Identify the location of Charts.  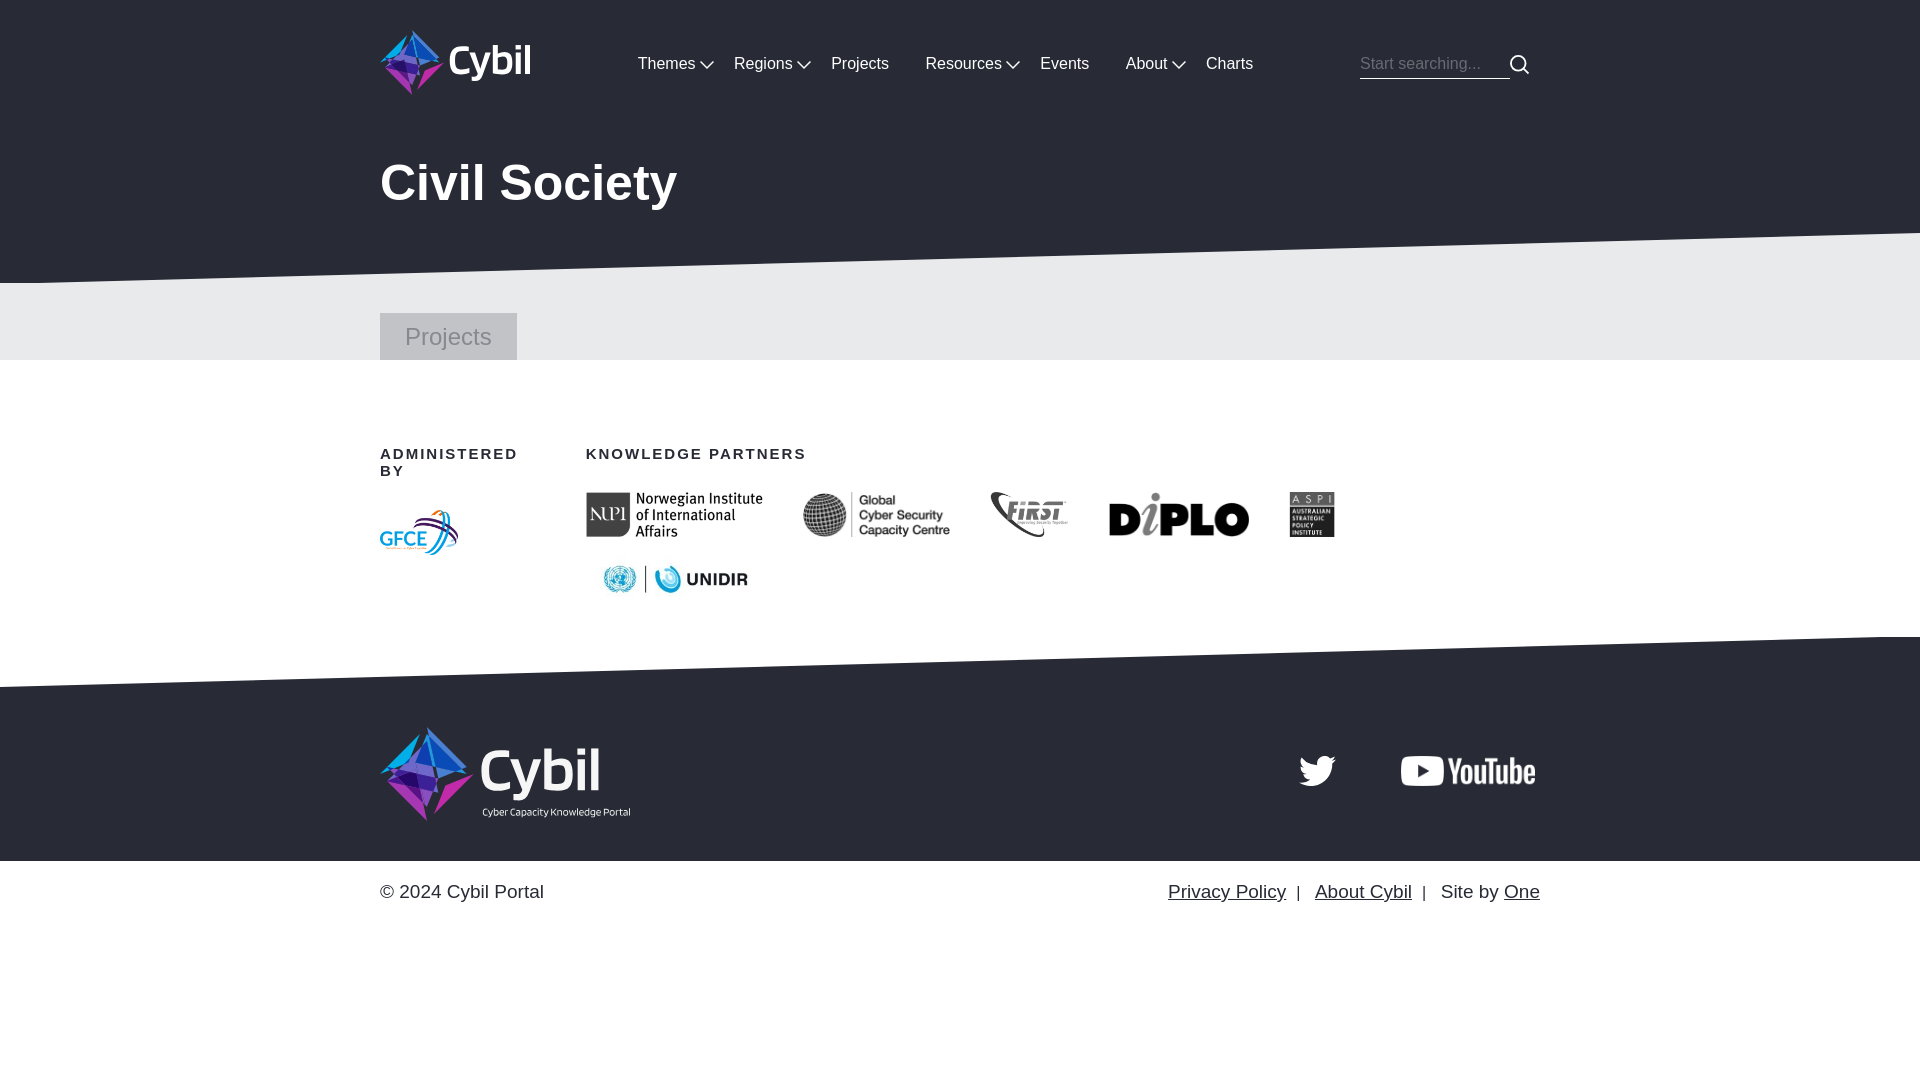
(1230, 62).